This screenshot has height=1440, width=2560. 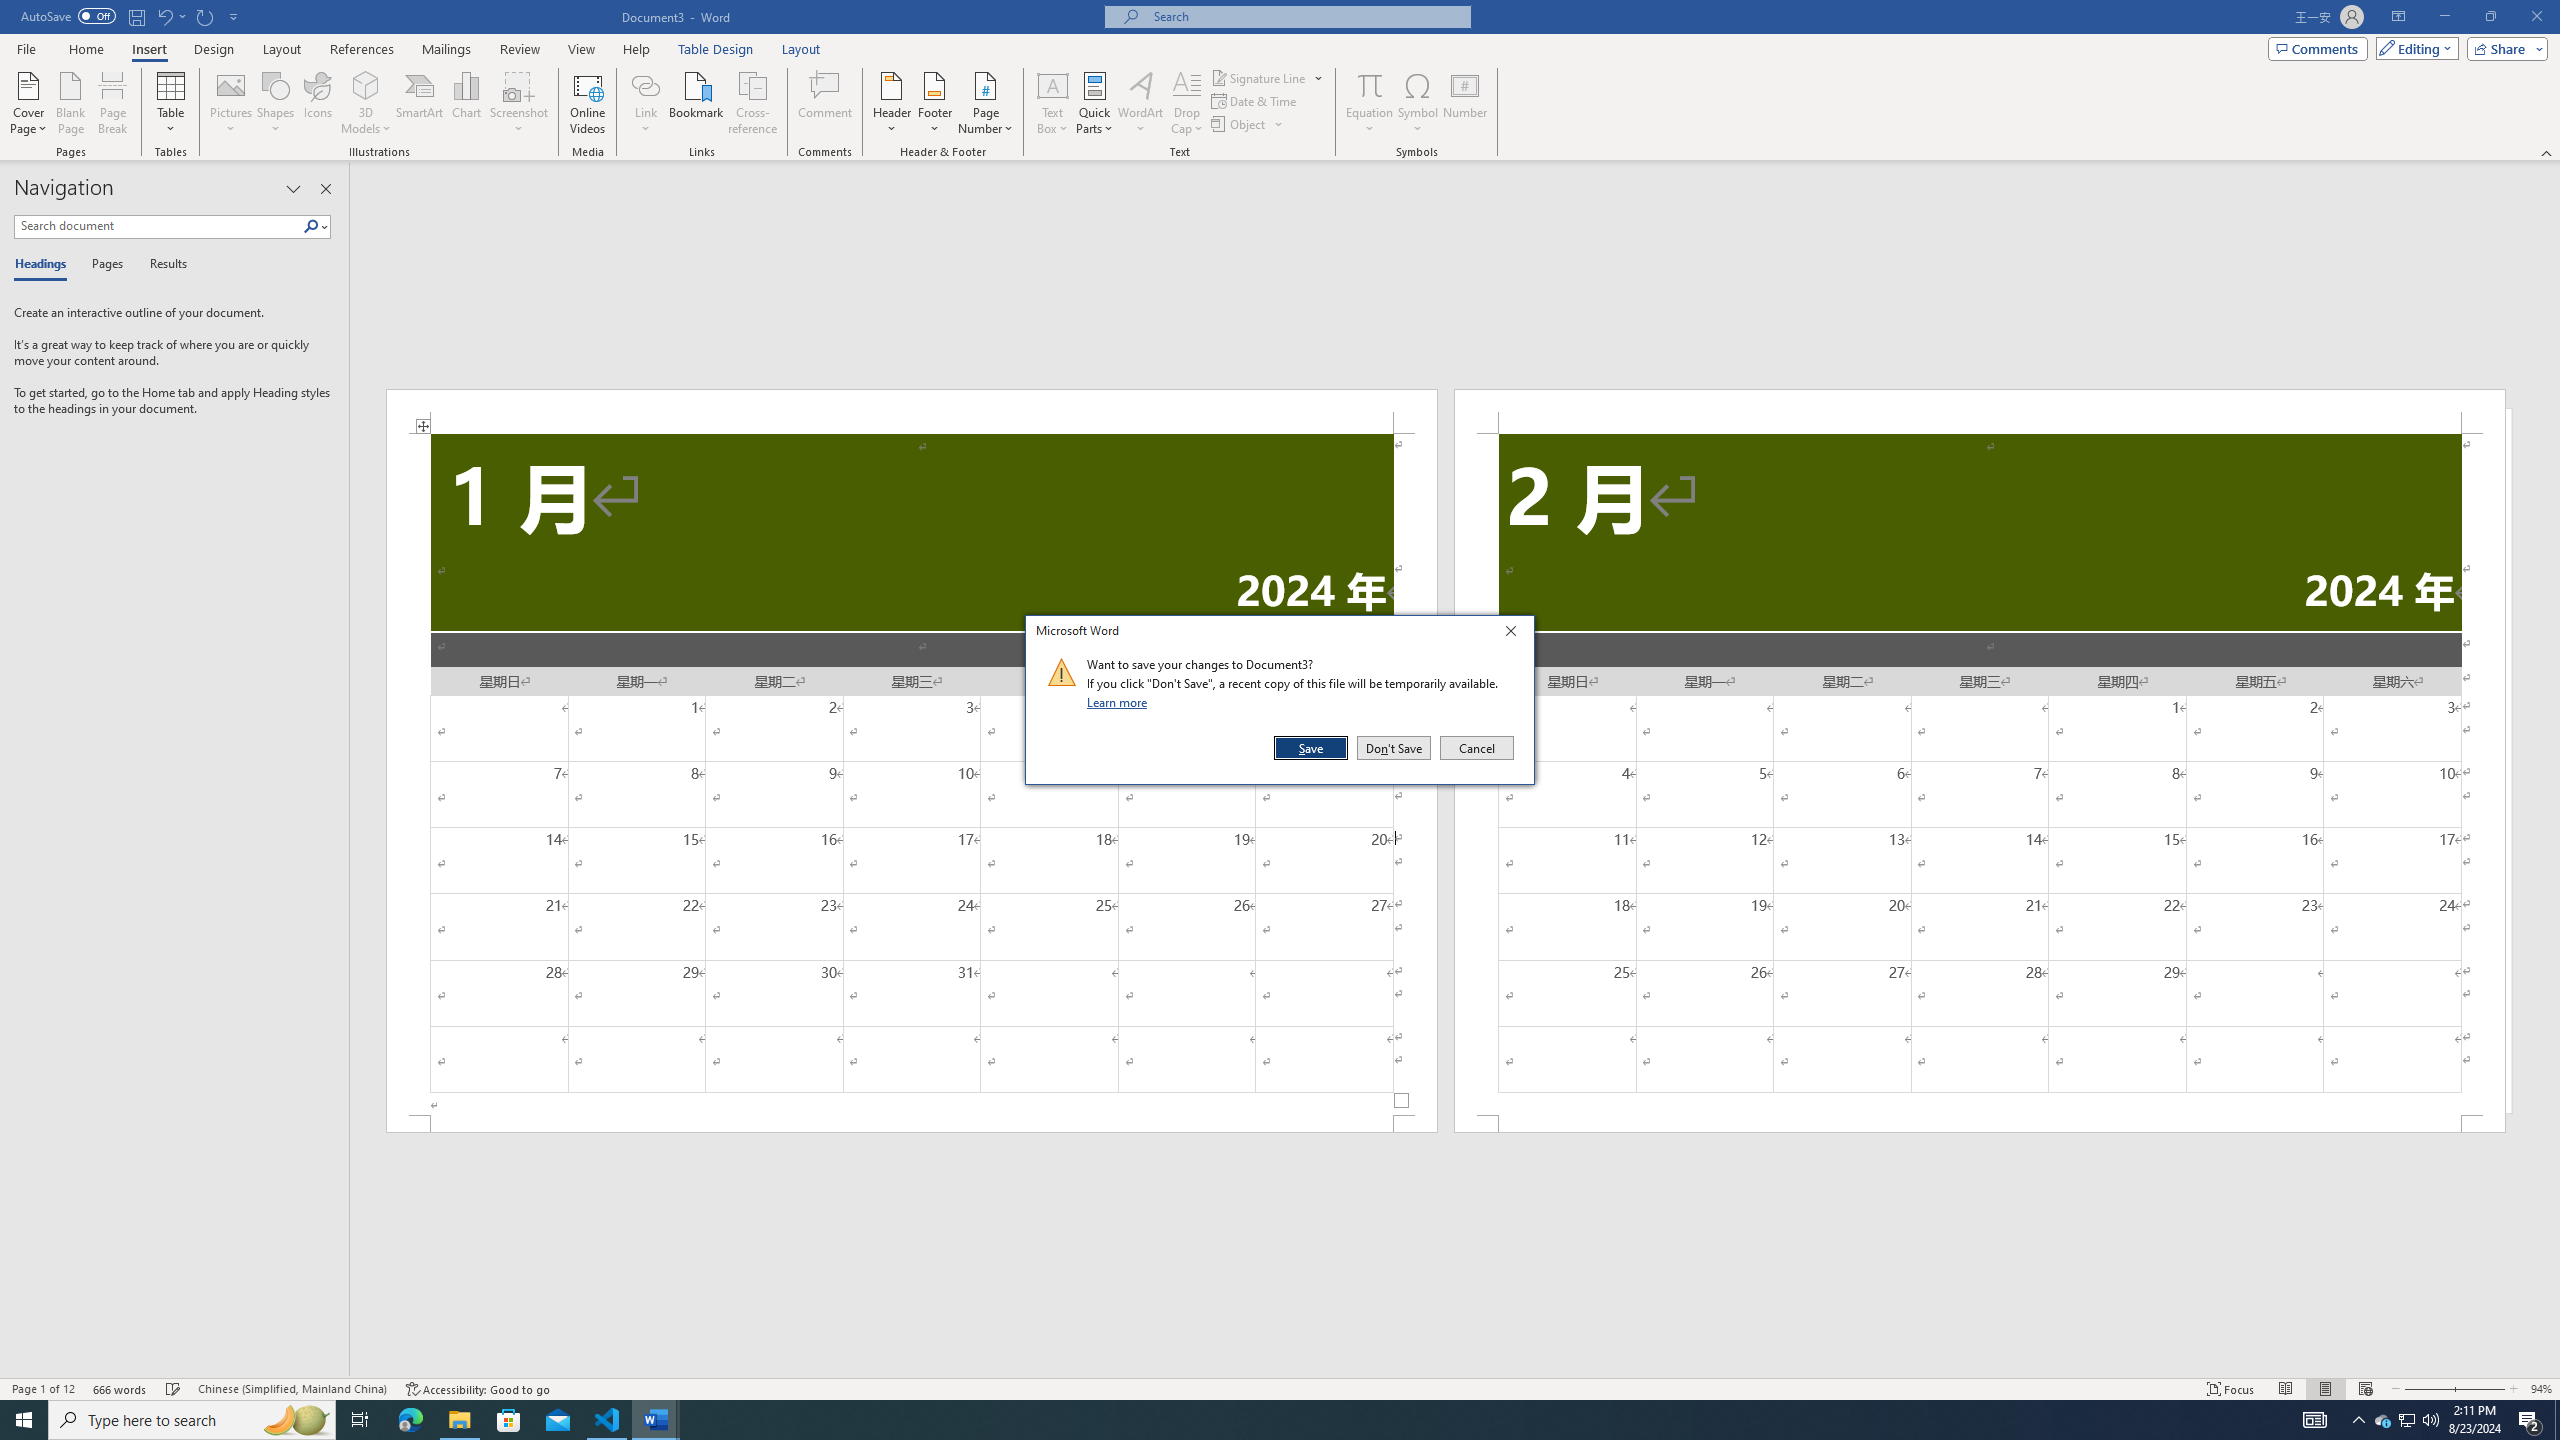 I want to click on Comment, so click(x=826, y=103).